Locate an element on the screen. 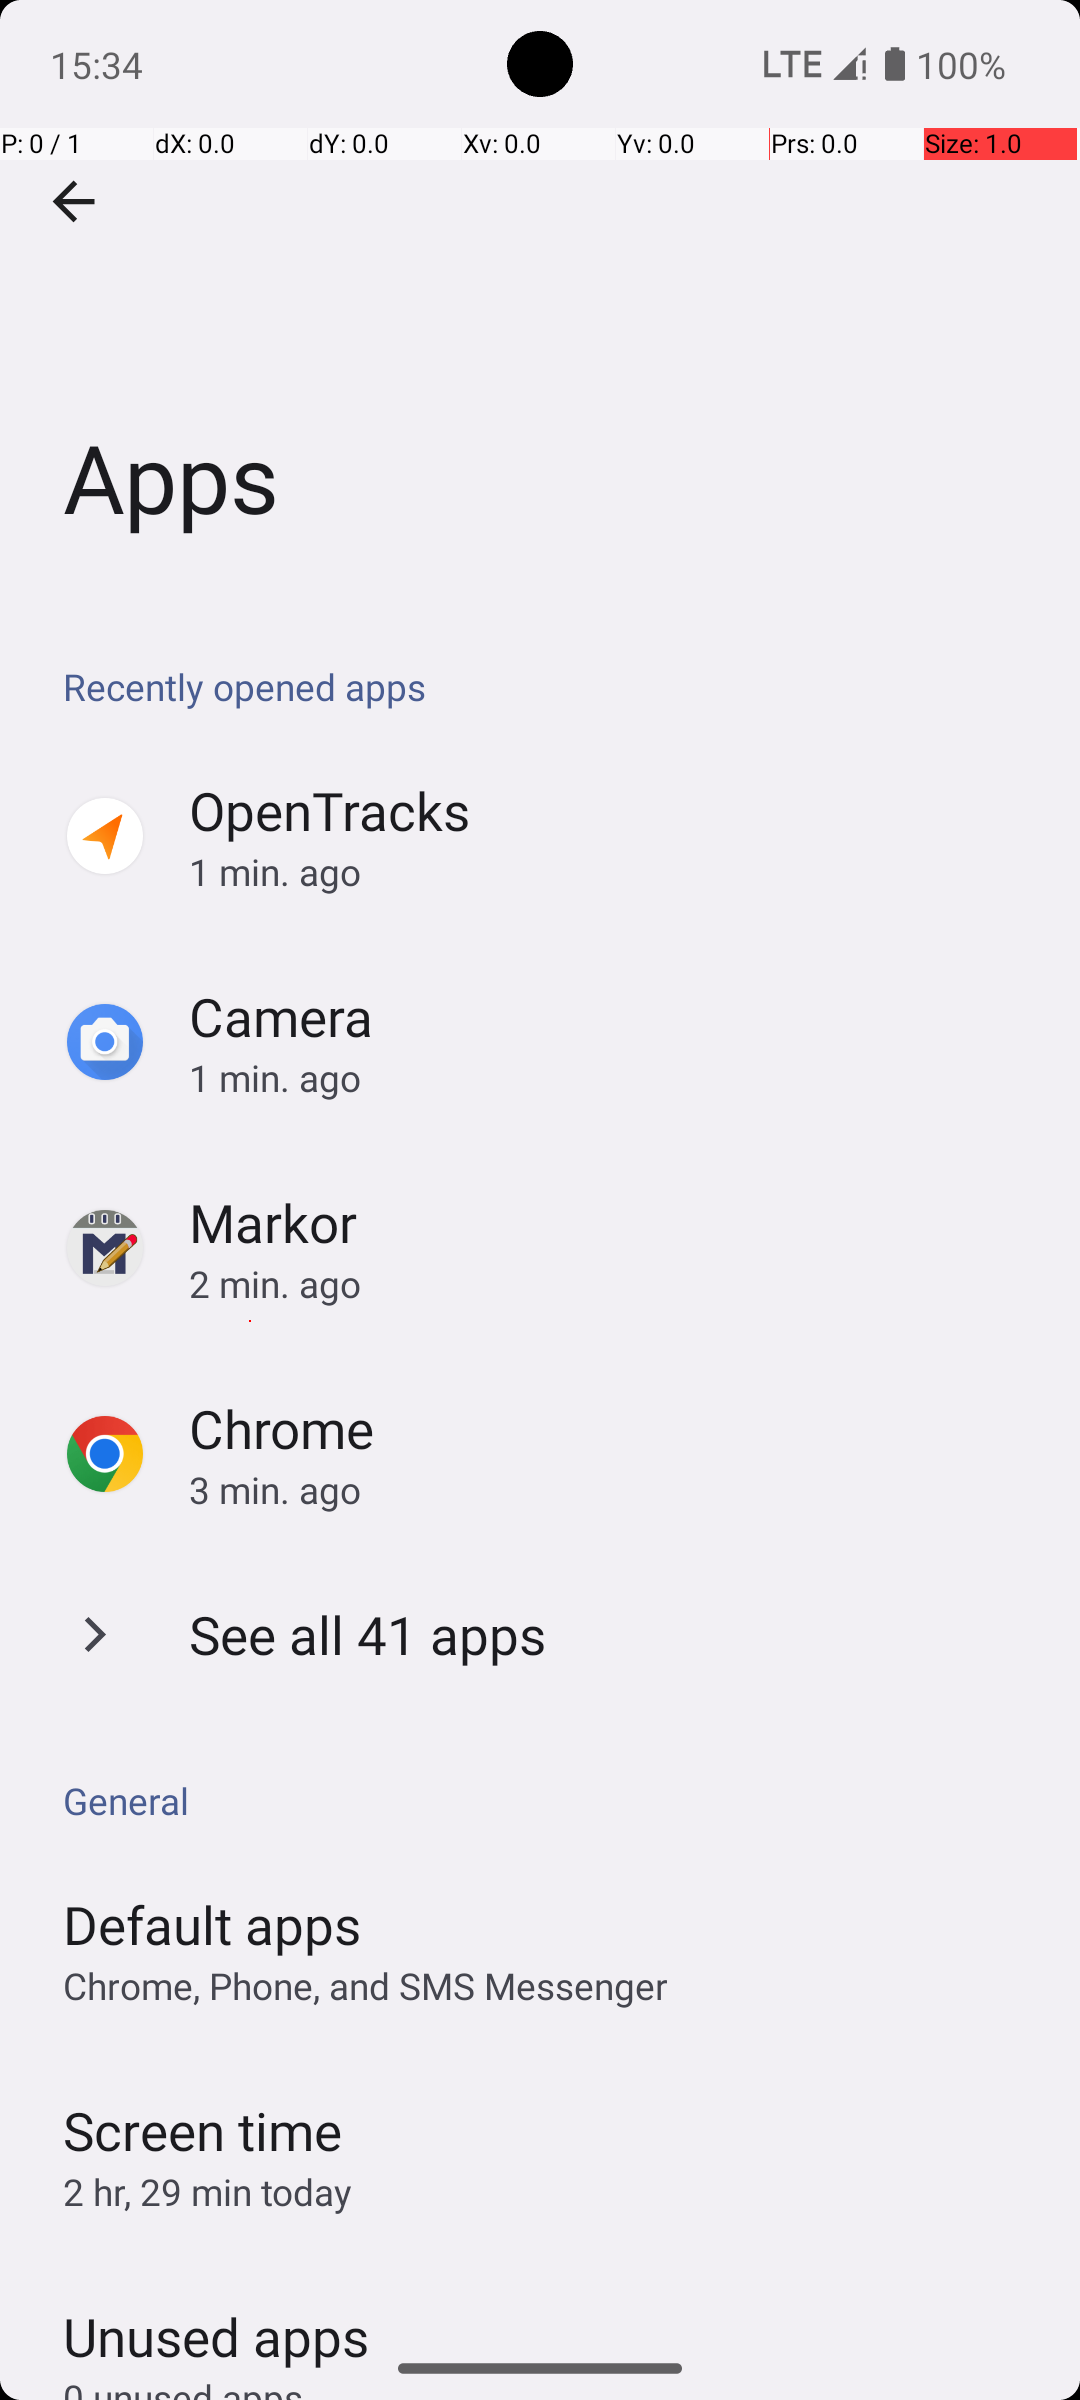  1 min. ago is located at coordinates (614, 872).